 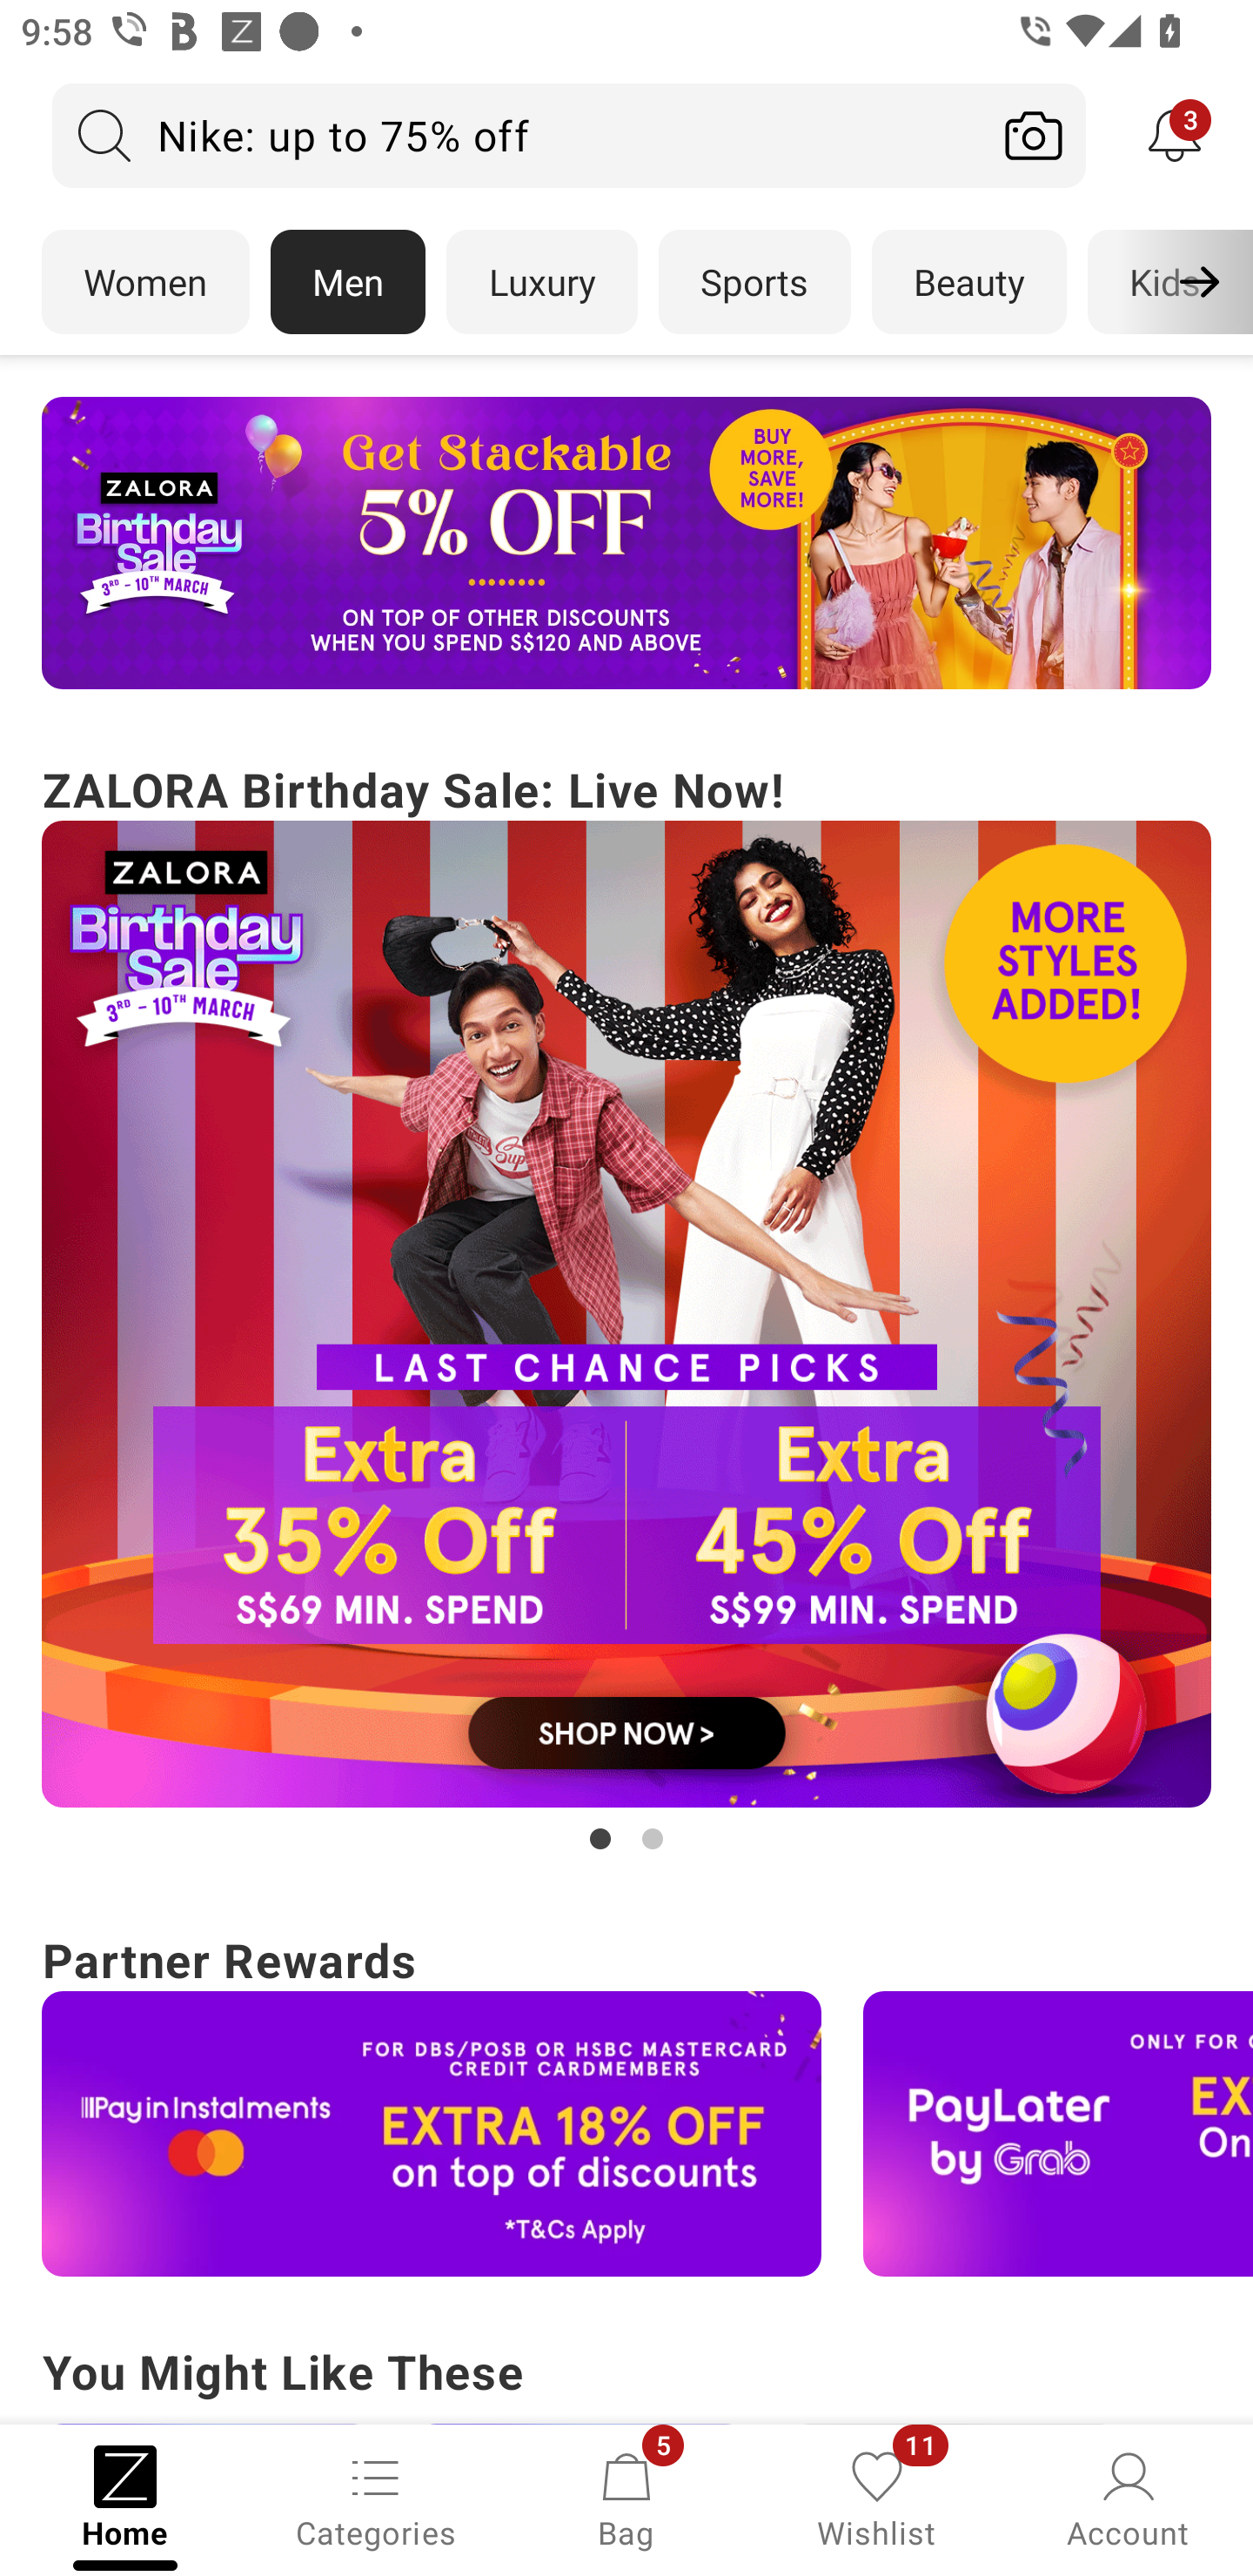 What do you see at coordinates (376, 2498) in the screenshot?
I see `Categories` at bounding box center [376, 2498].